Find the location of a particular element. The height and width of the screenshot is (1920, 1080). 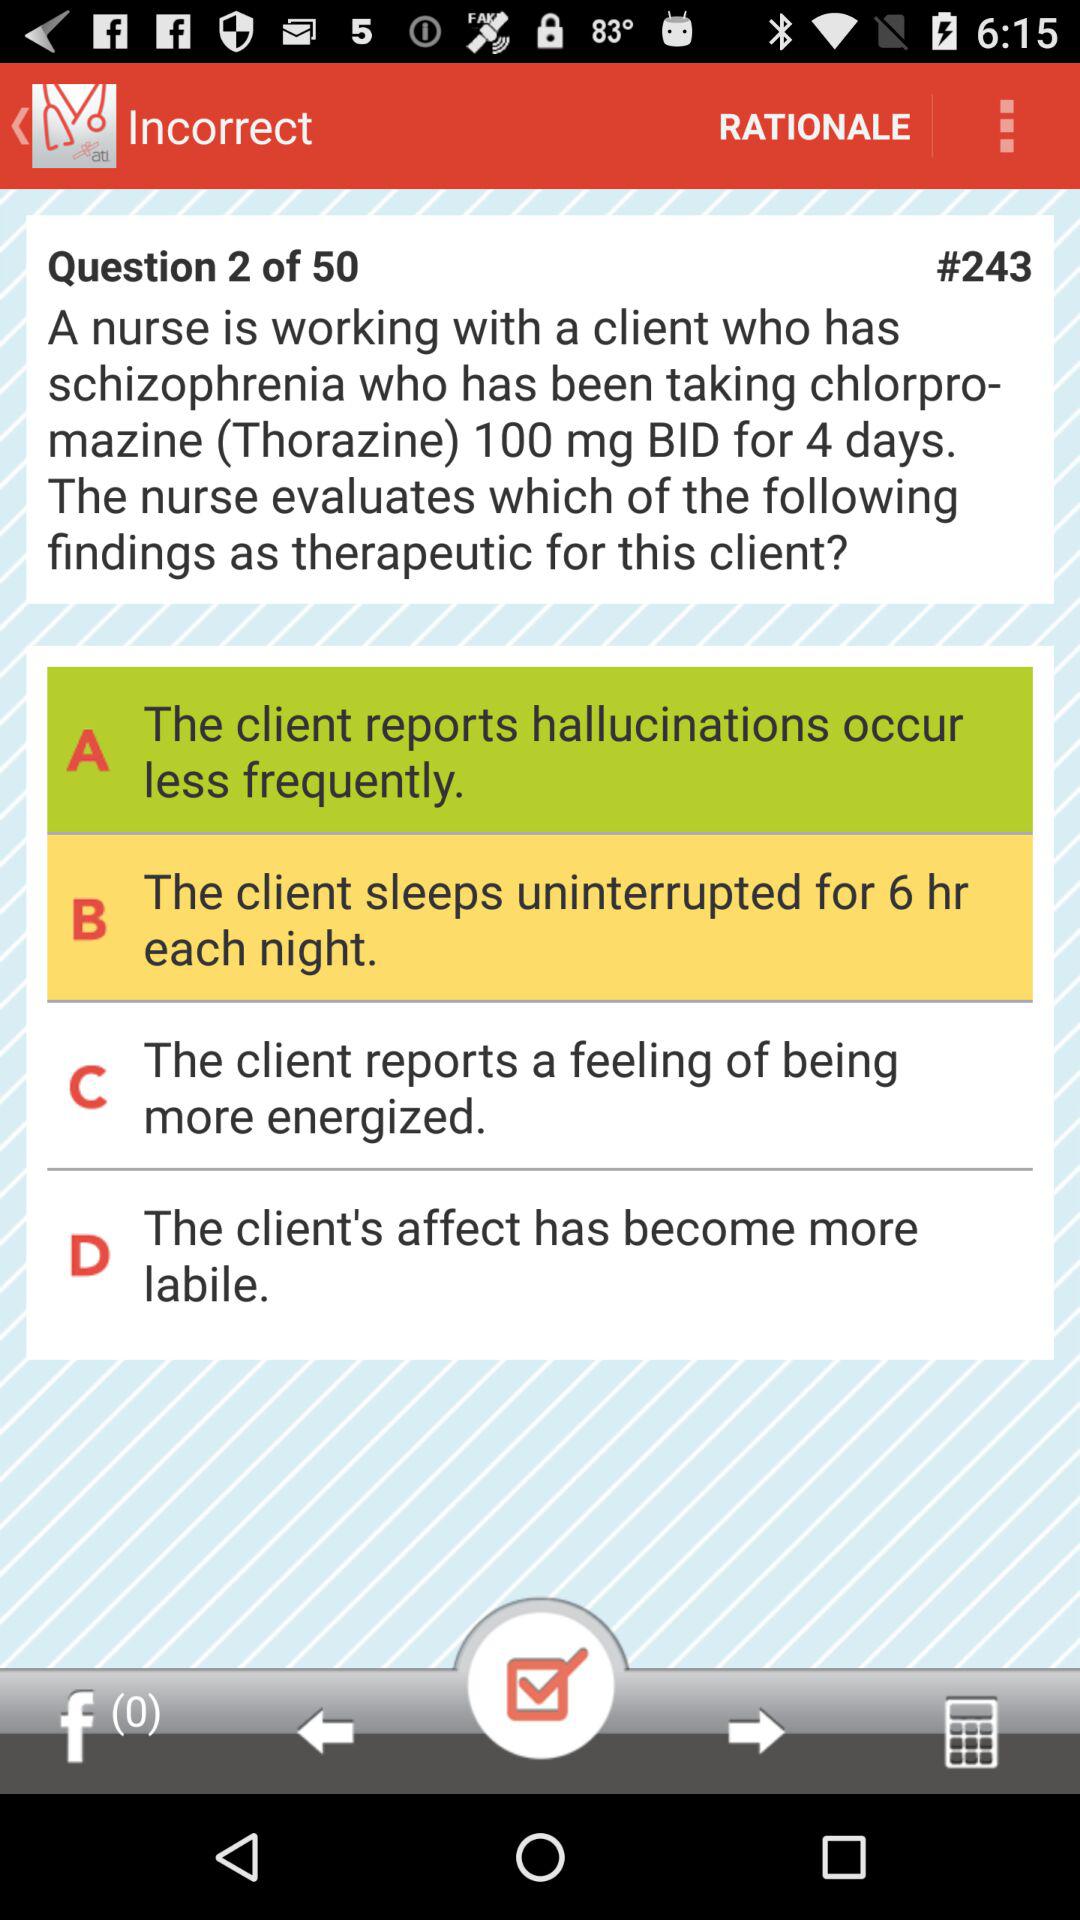

go to next page is located at coordinates (756, 1731).